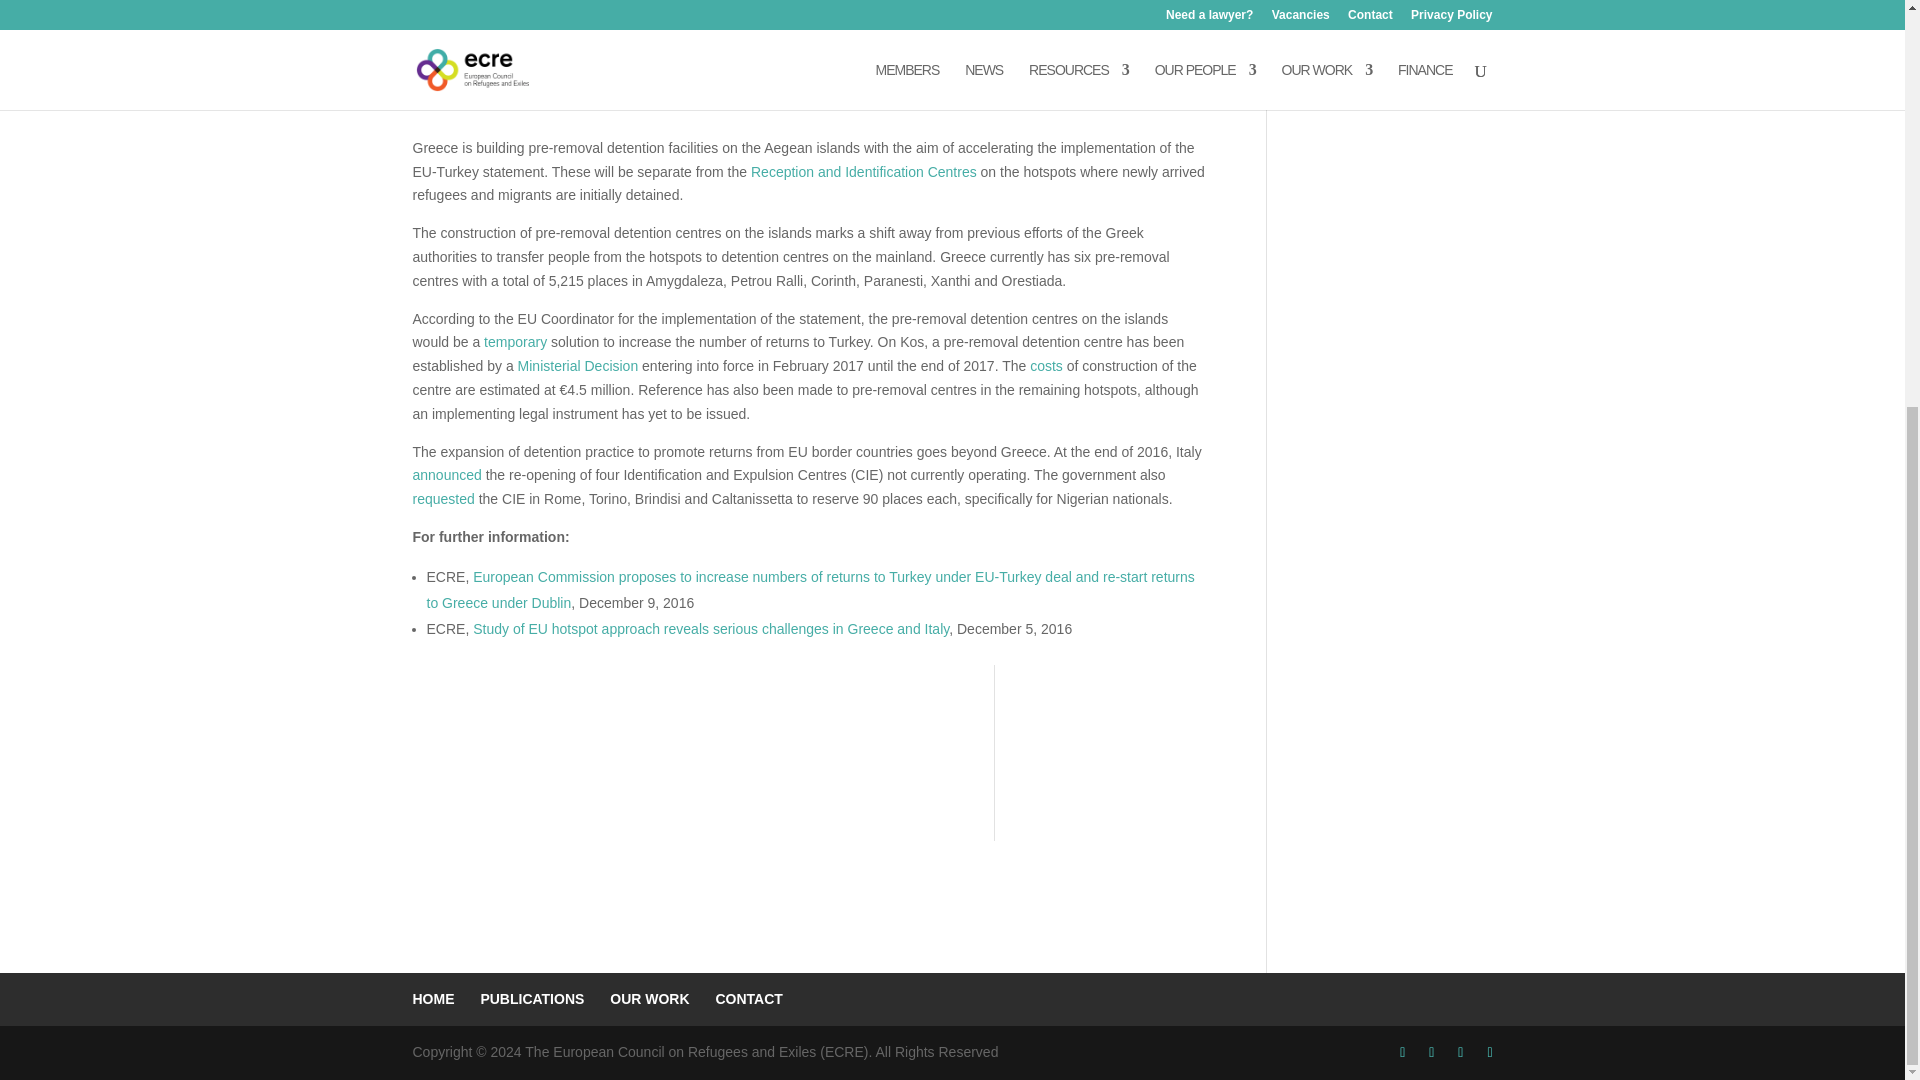  Describe the element at coordinates (578, 365) in the screenshot. I see `Ministerial Decision` at that location.